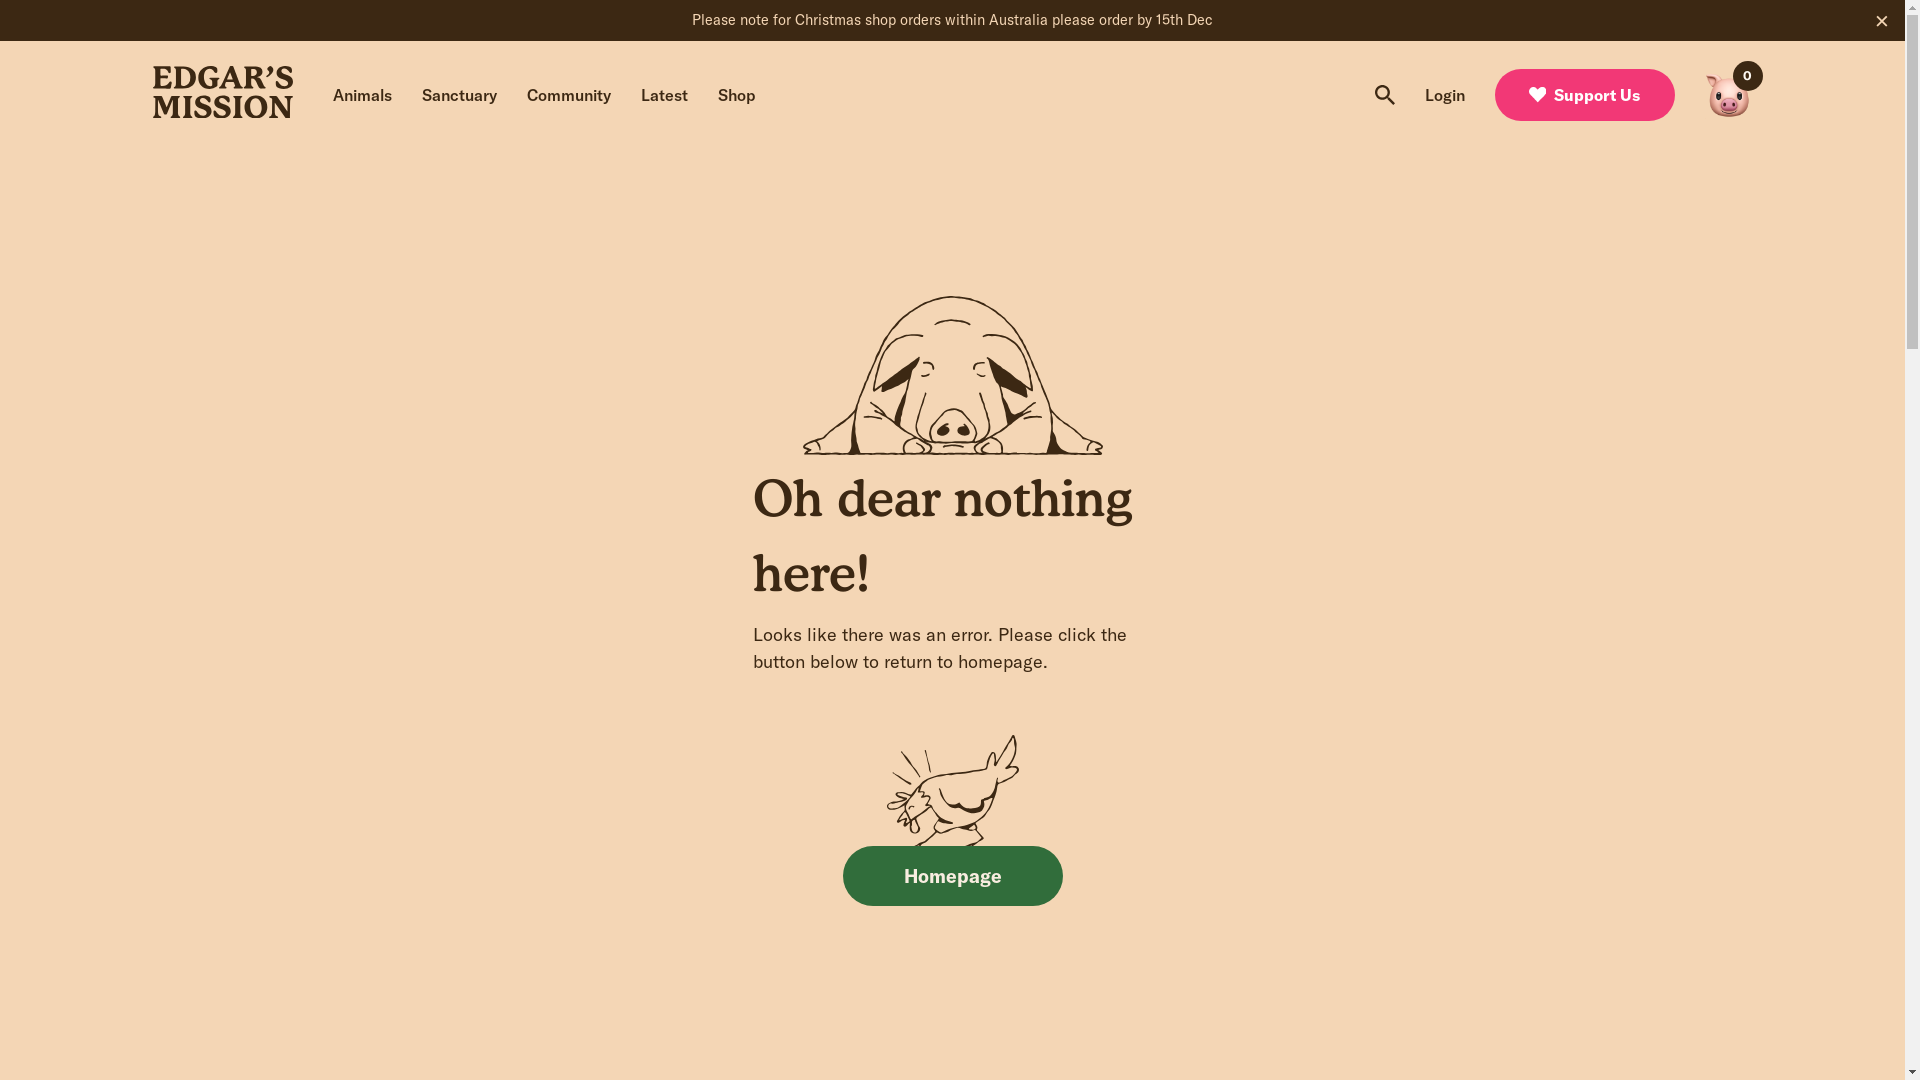 Image resolution: width=1920 pixels, height=1080 pixels. Describe the element at coordinates (362, 96) in the screenshot. I see `Animals` at that location.